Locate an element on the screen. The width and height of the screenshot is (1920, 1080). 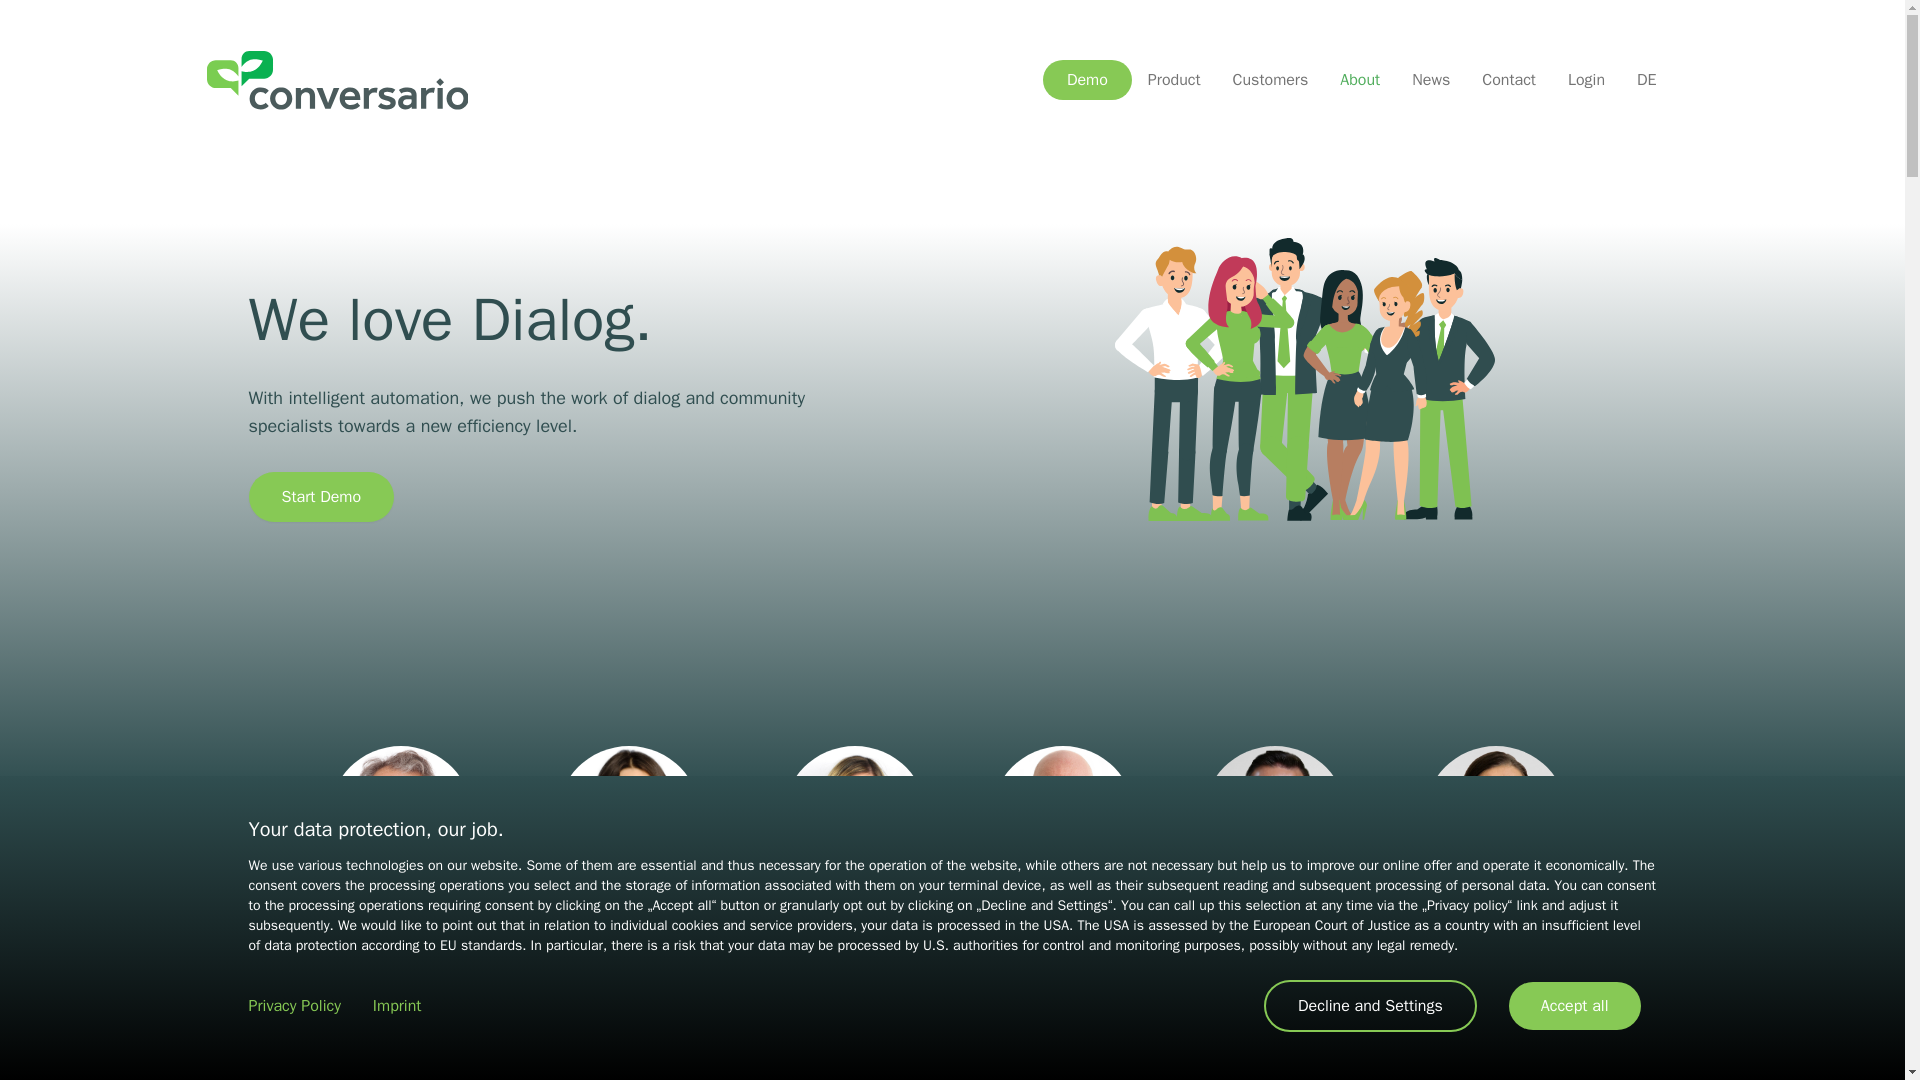
Login is located at coordinates (1586, 80).